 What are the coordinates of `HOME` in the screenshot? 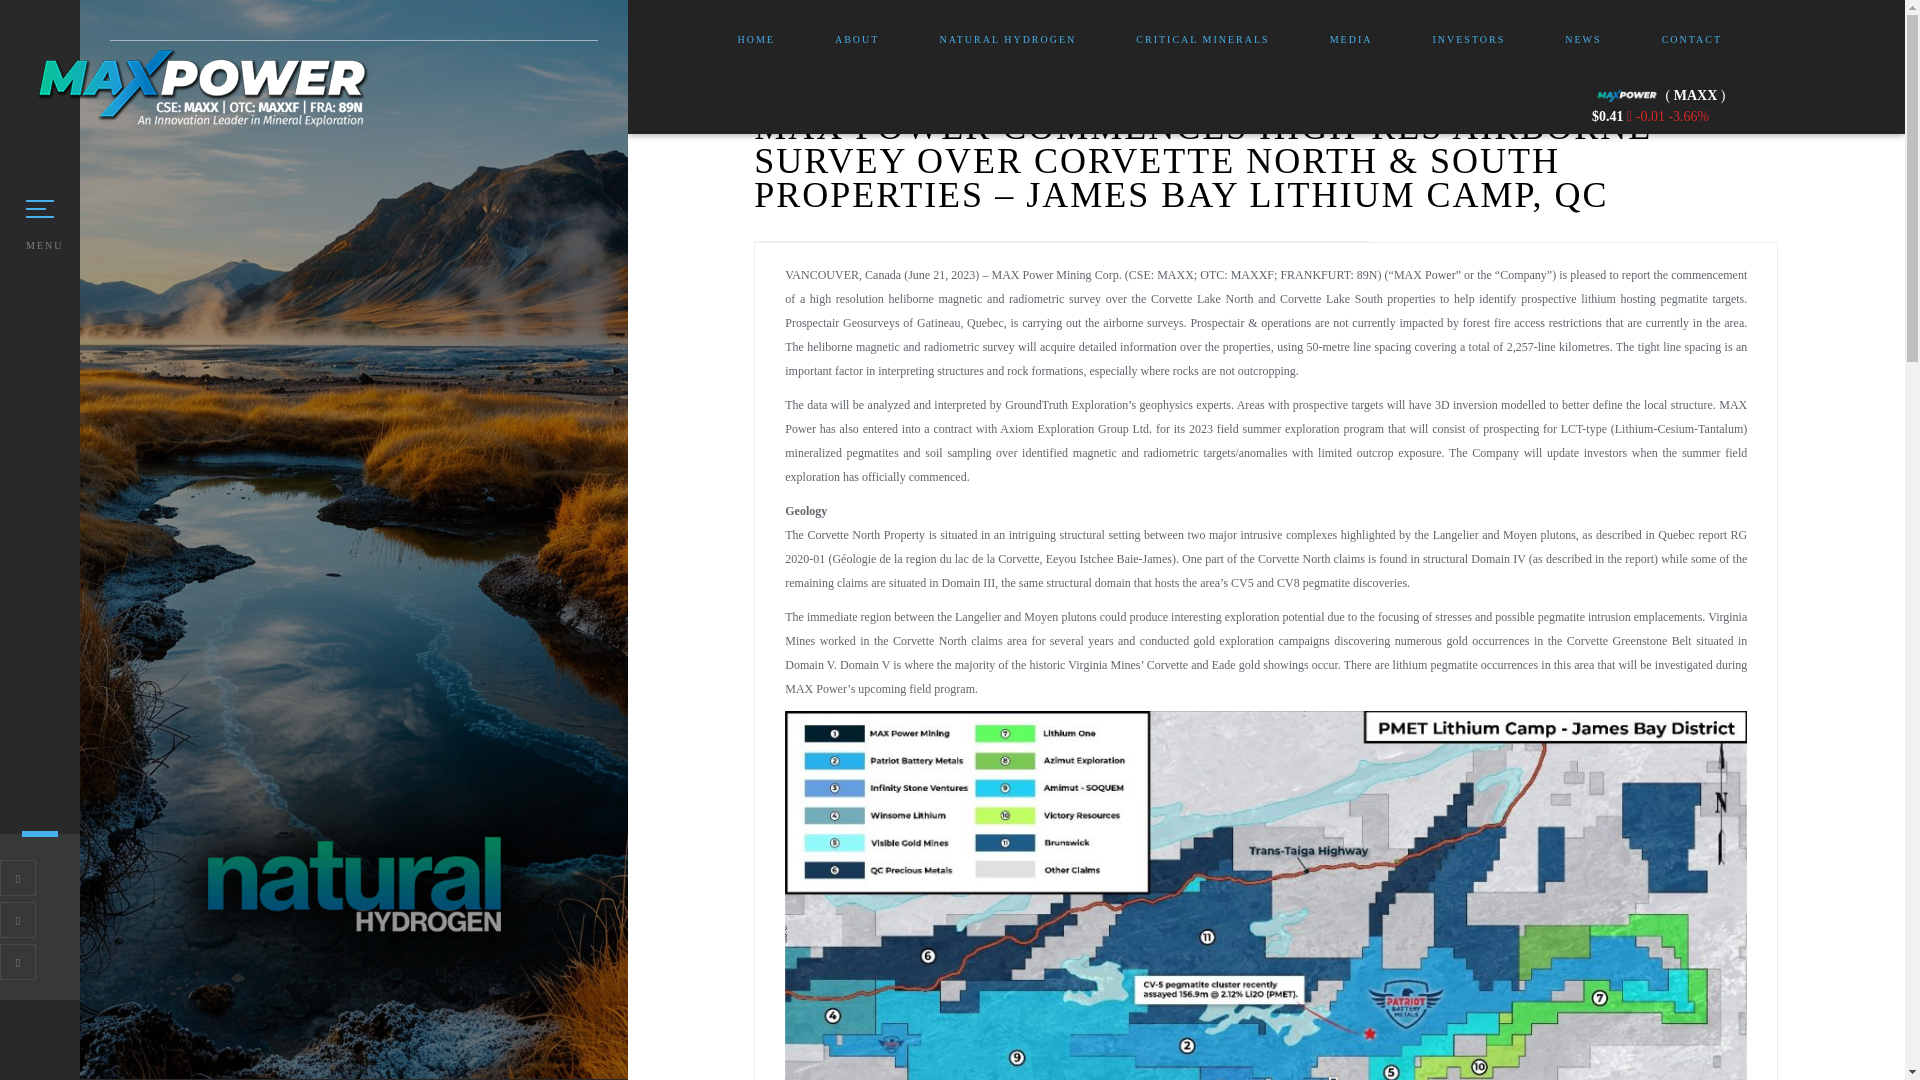 It's located at (756, 39).